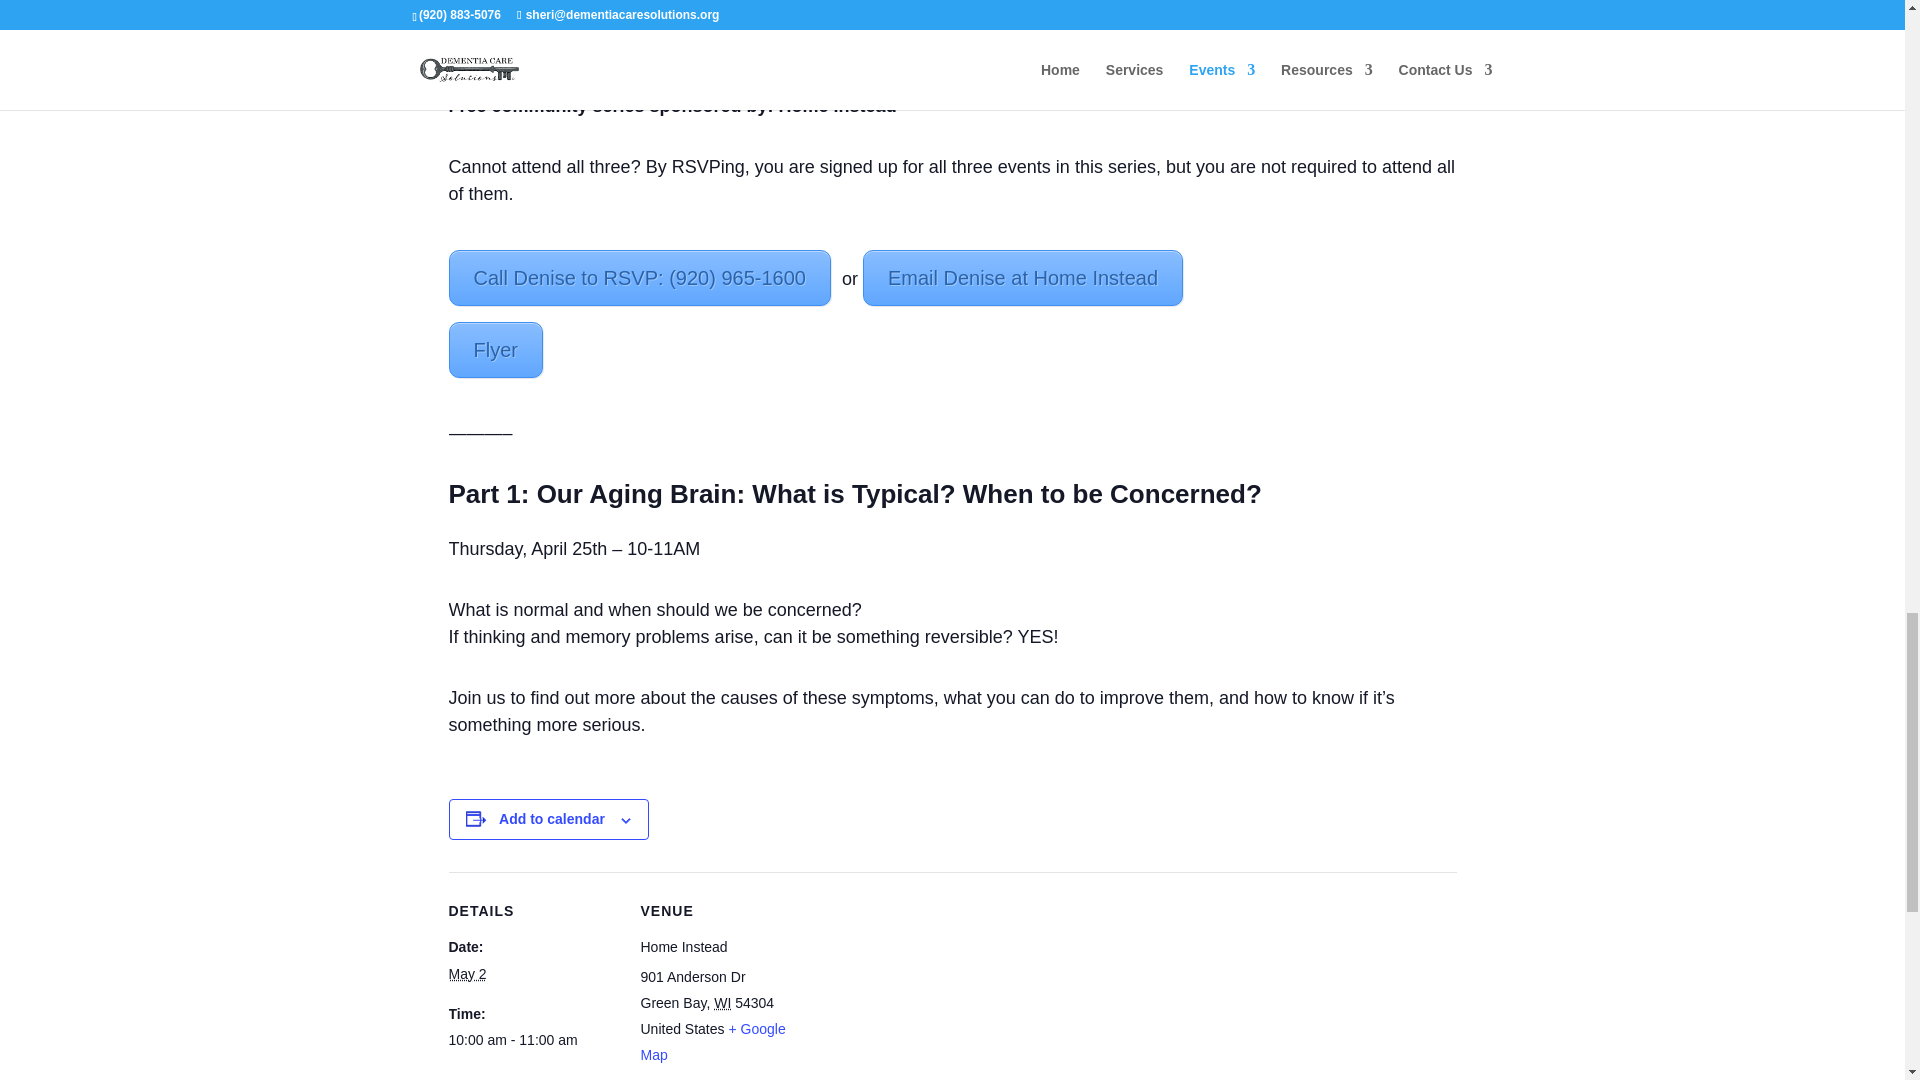 The width and height of the screenshot is (1920, 1080). Describe the element at coordinates (494, 350) in the screenshot. I see `Flyer` at that location.